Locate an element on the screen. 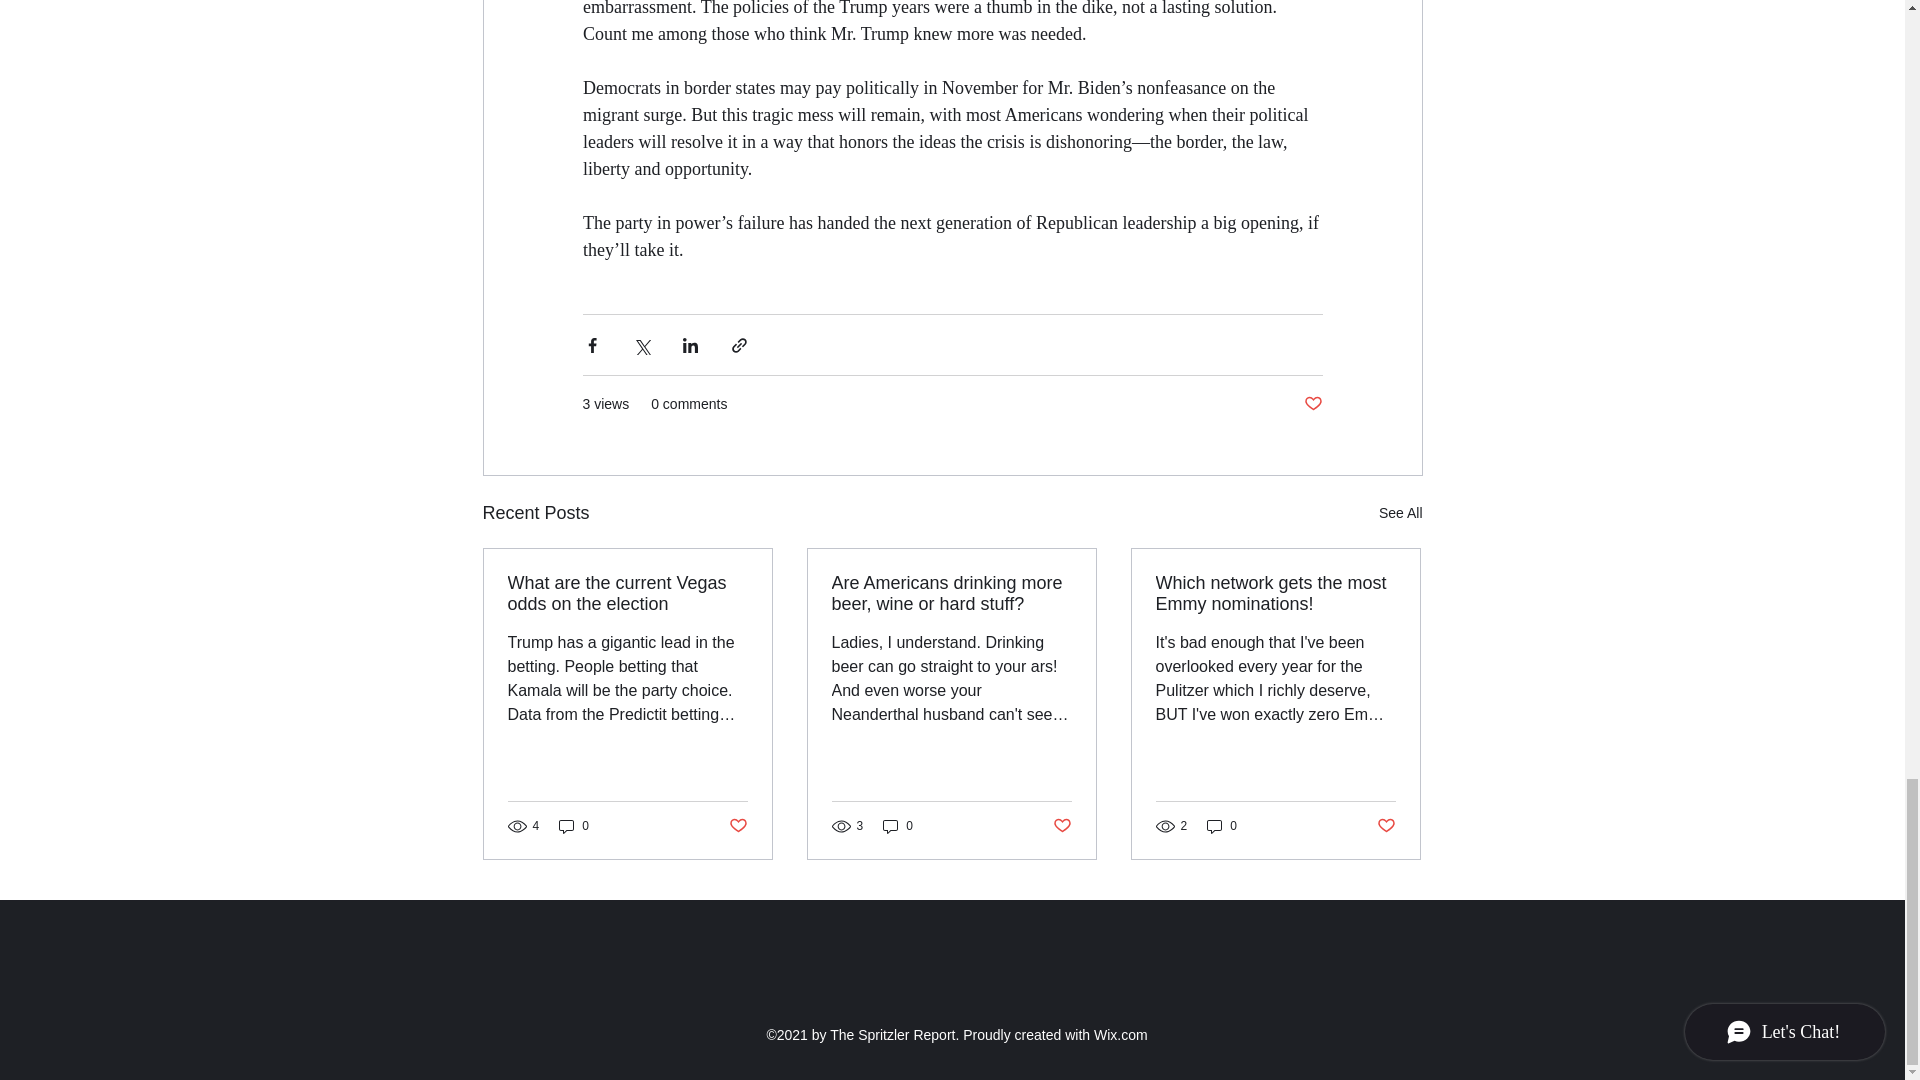  Are Americans drinking more beer, wine or hard stuff? is located at coordinates (951, 594).